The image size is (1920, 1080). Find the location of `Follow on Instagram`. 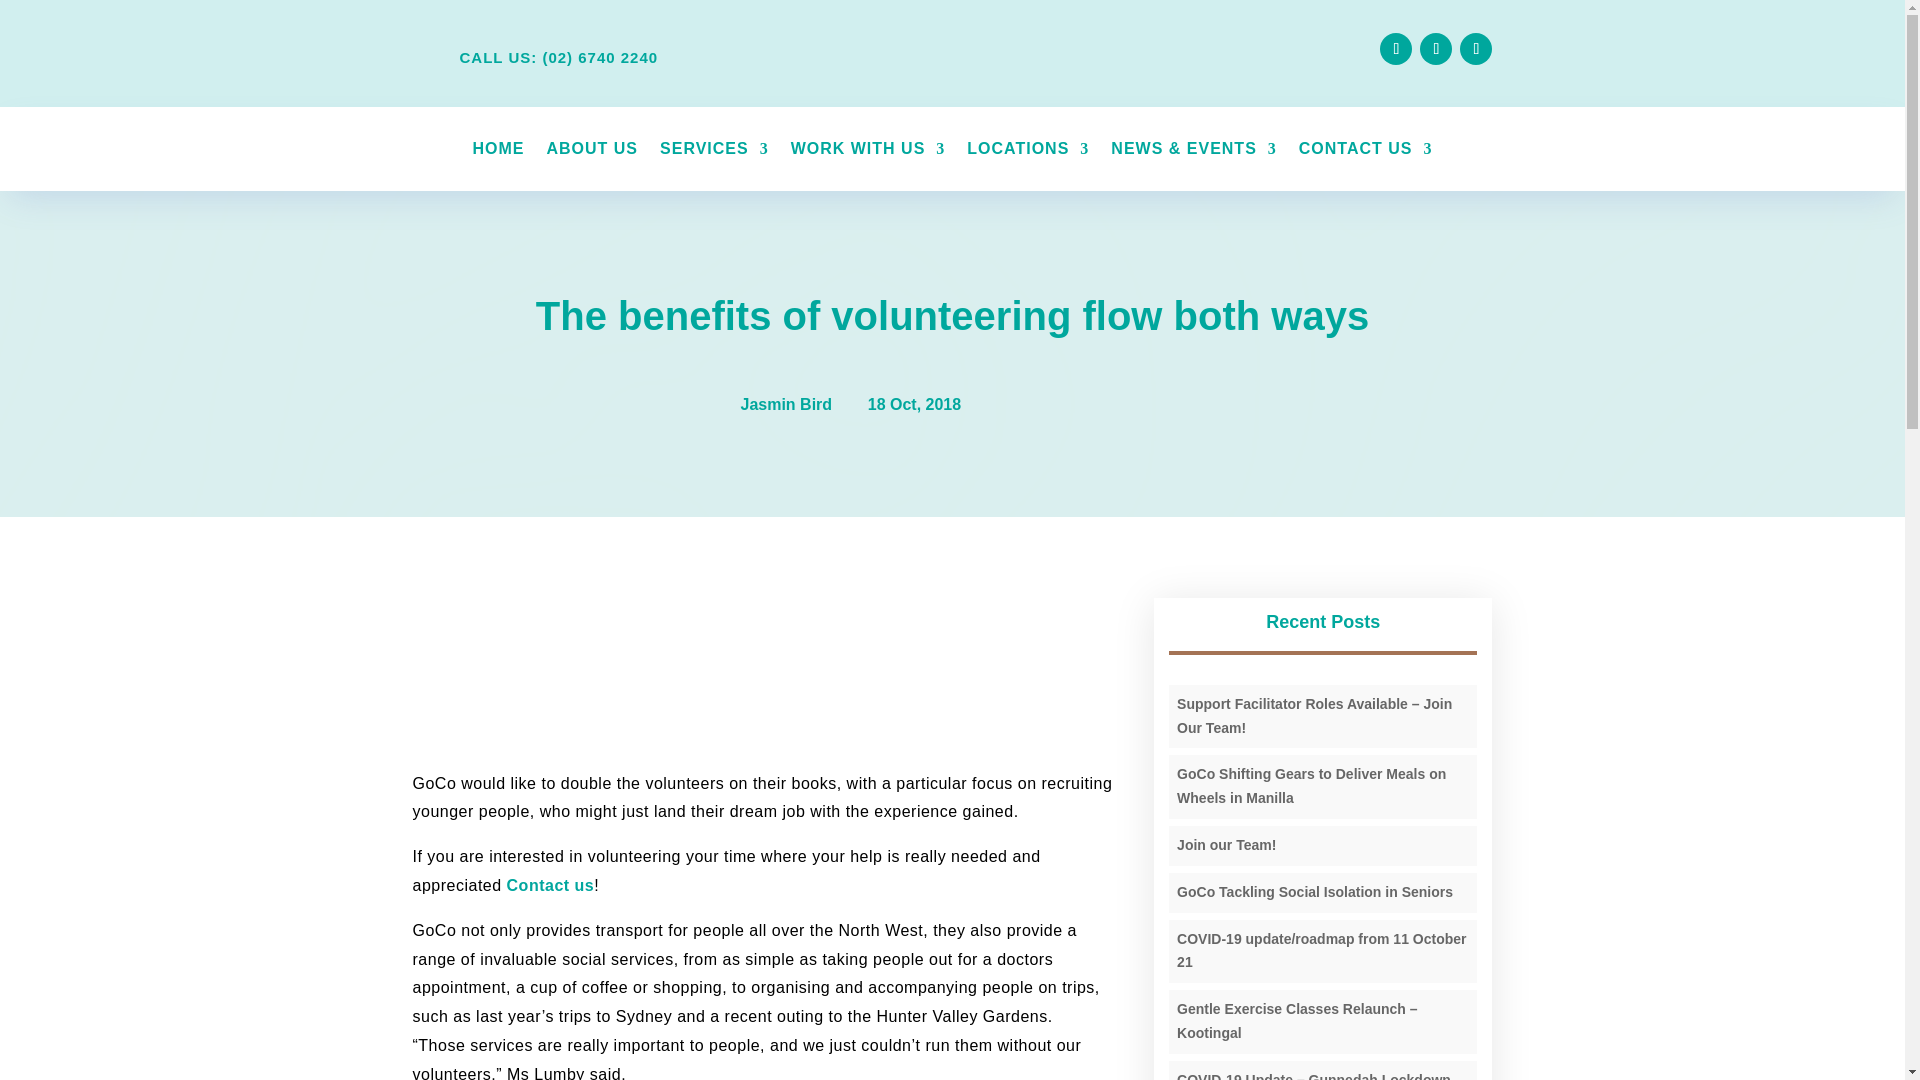

Follow on Instagram is located at coordinates (1436, 48).